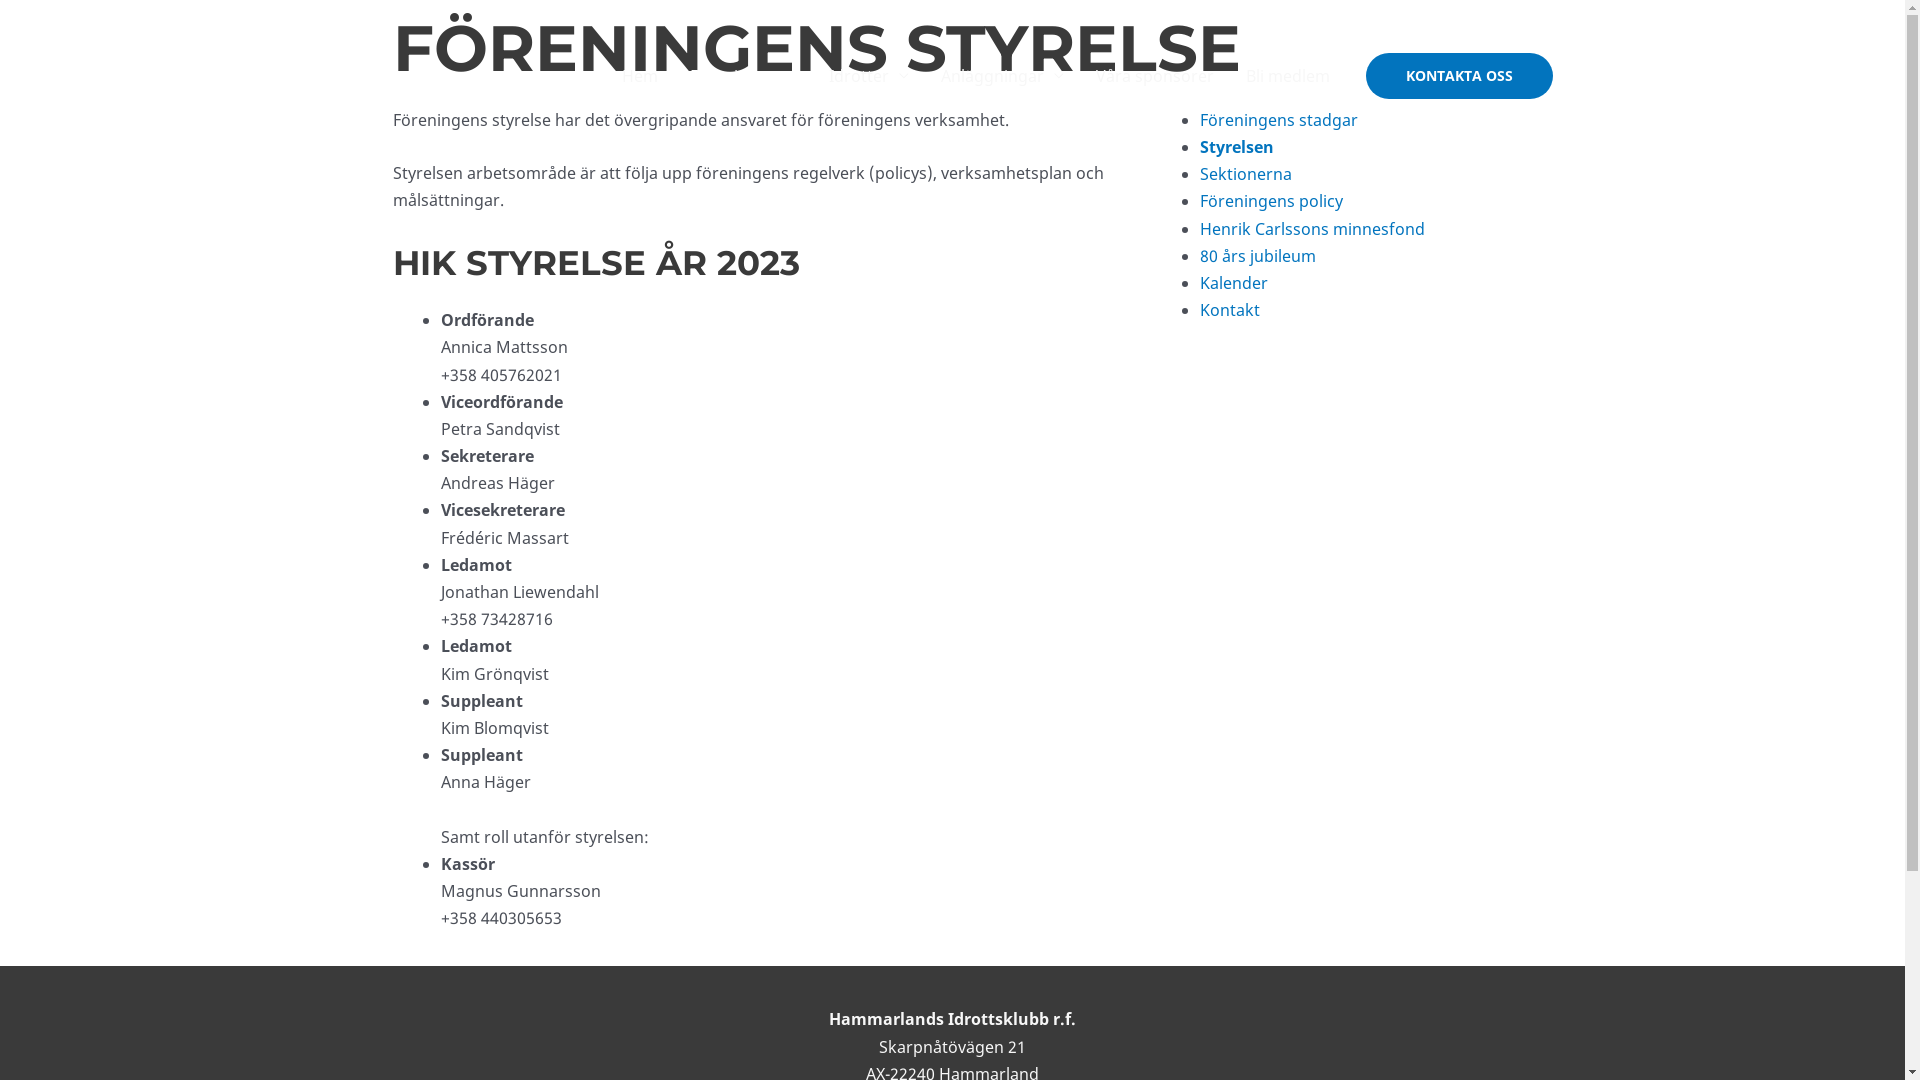 The image size is (1920, 1080). Describe the element at coordinates (1312, 229) in the screenshot. I see `Henrik Carlssons minnesfond` at that location.